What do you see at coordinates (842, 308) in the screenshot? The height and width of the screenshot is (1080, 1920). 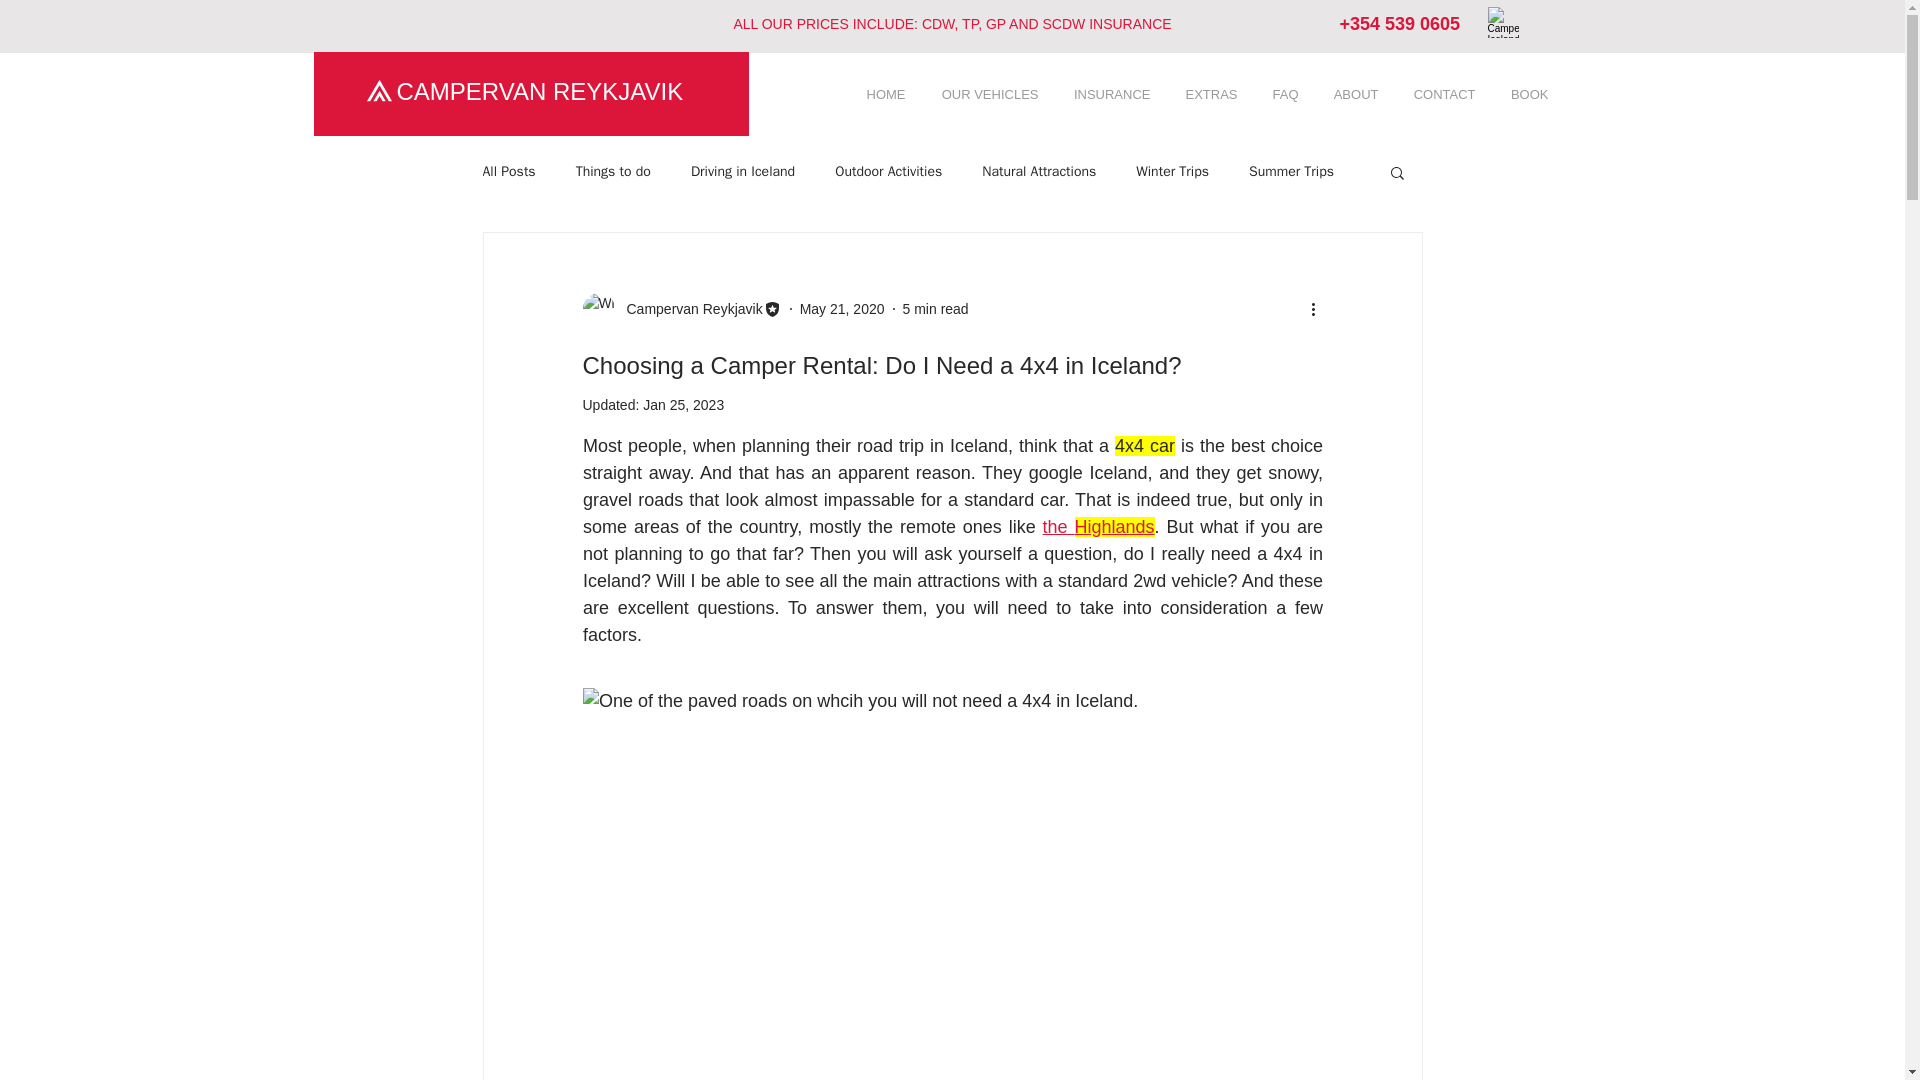 I see `May 21, 2020` at bounding box center [842, 308].